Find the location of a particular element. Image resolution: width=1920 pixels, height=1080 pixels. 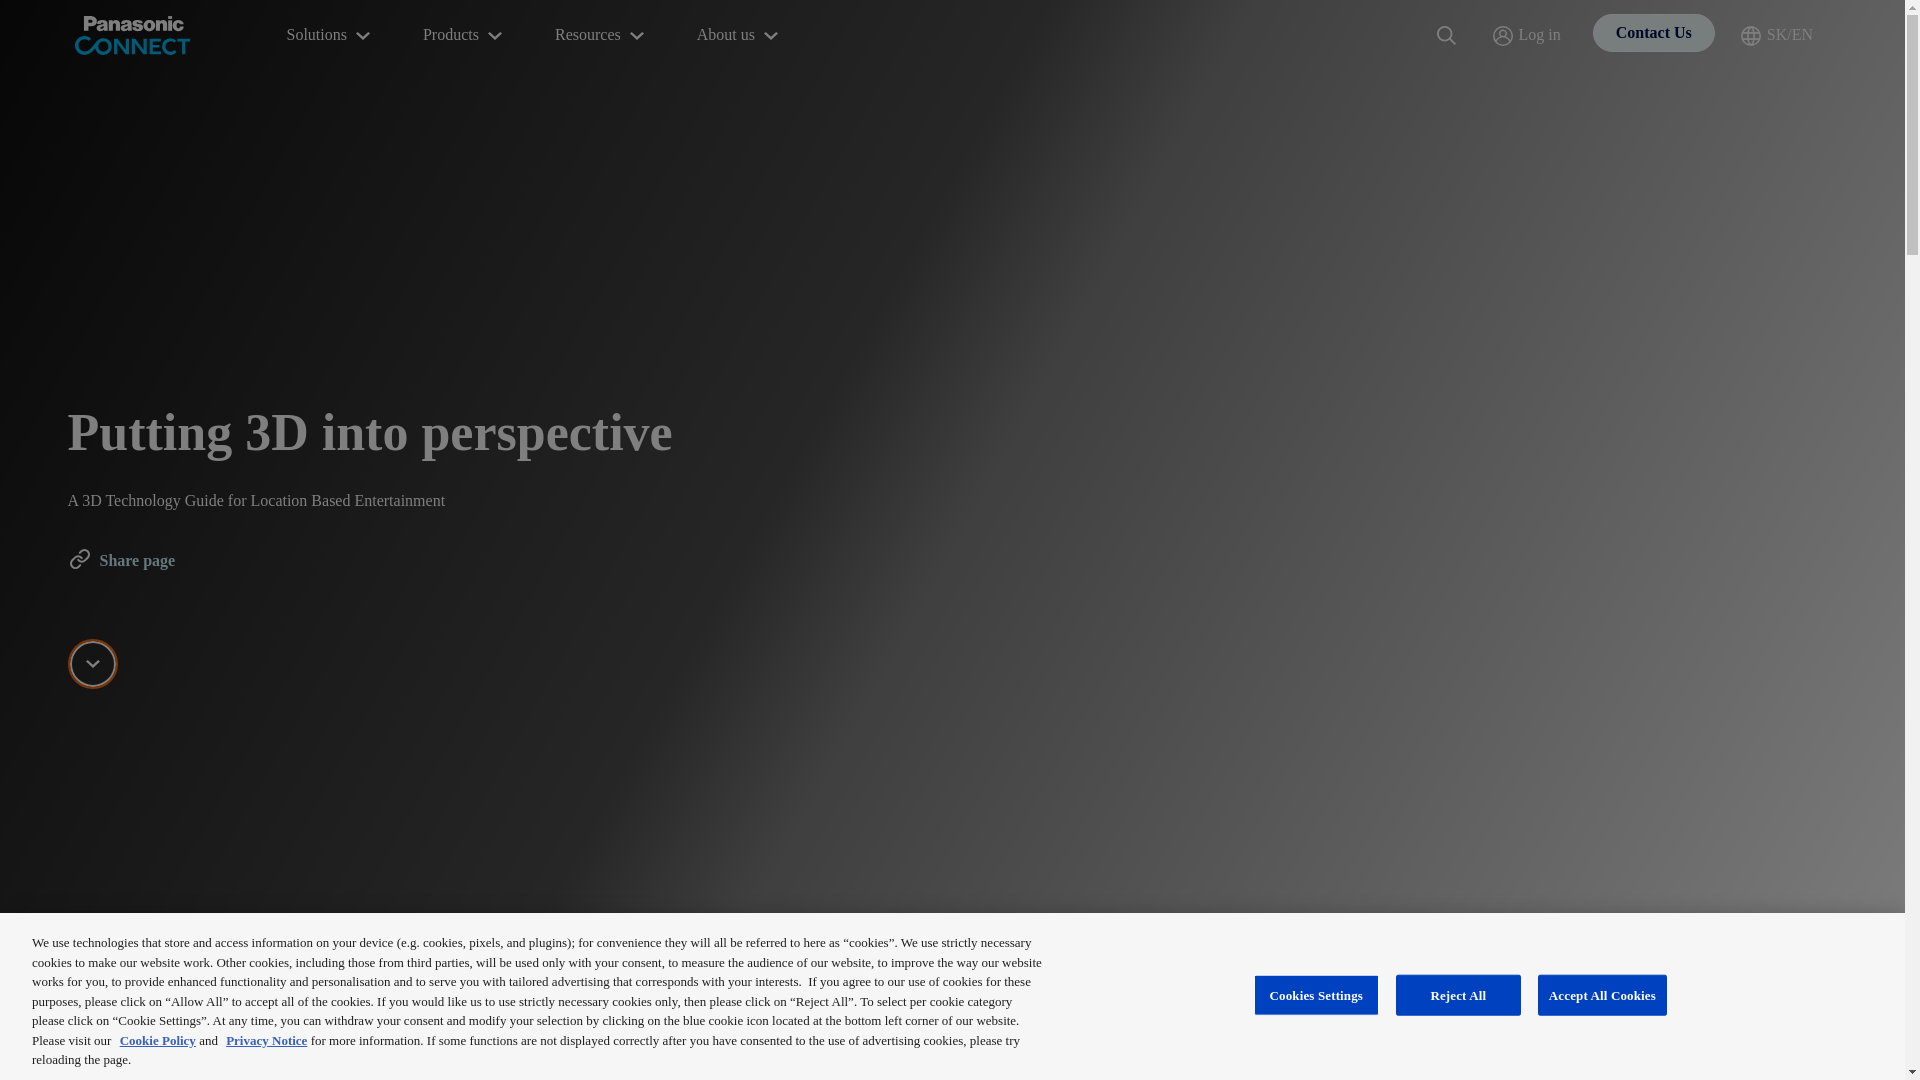

Resources is located at coordinates (602, 36).